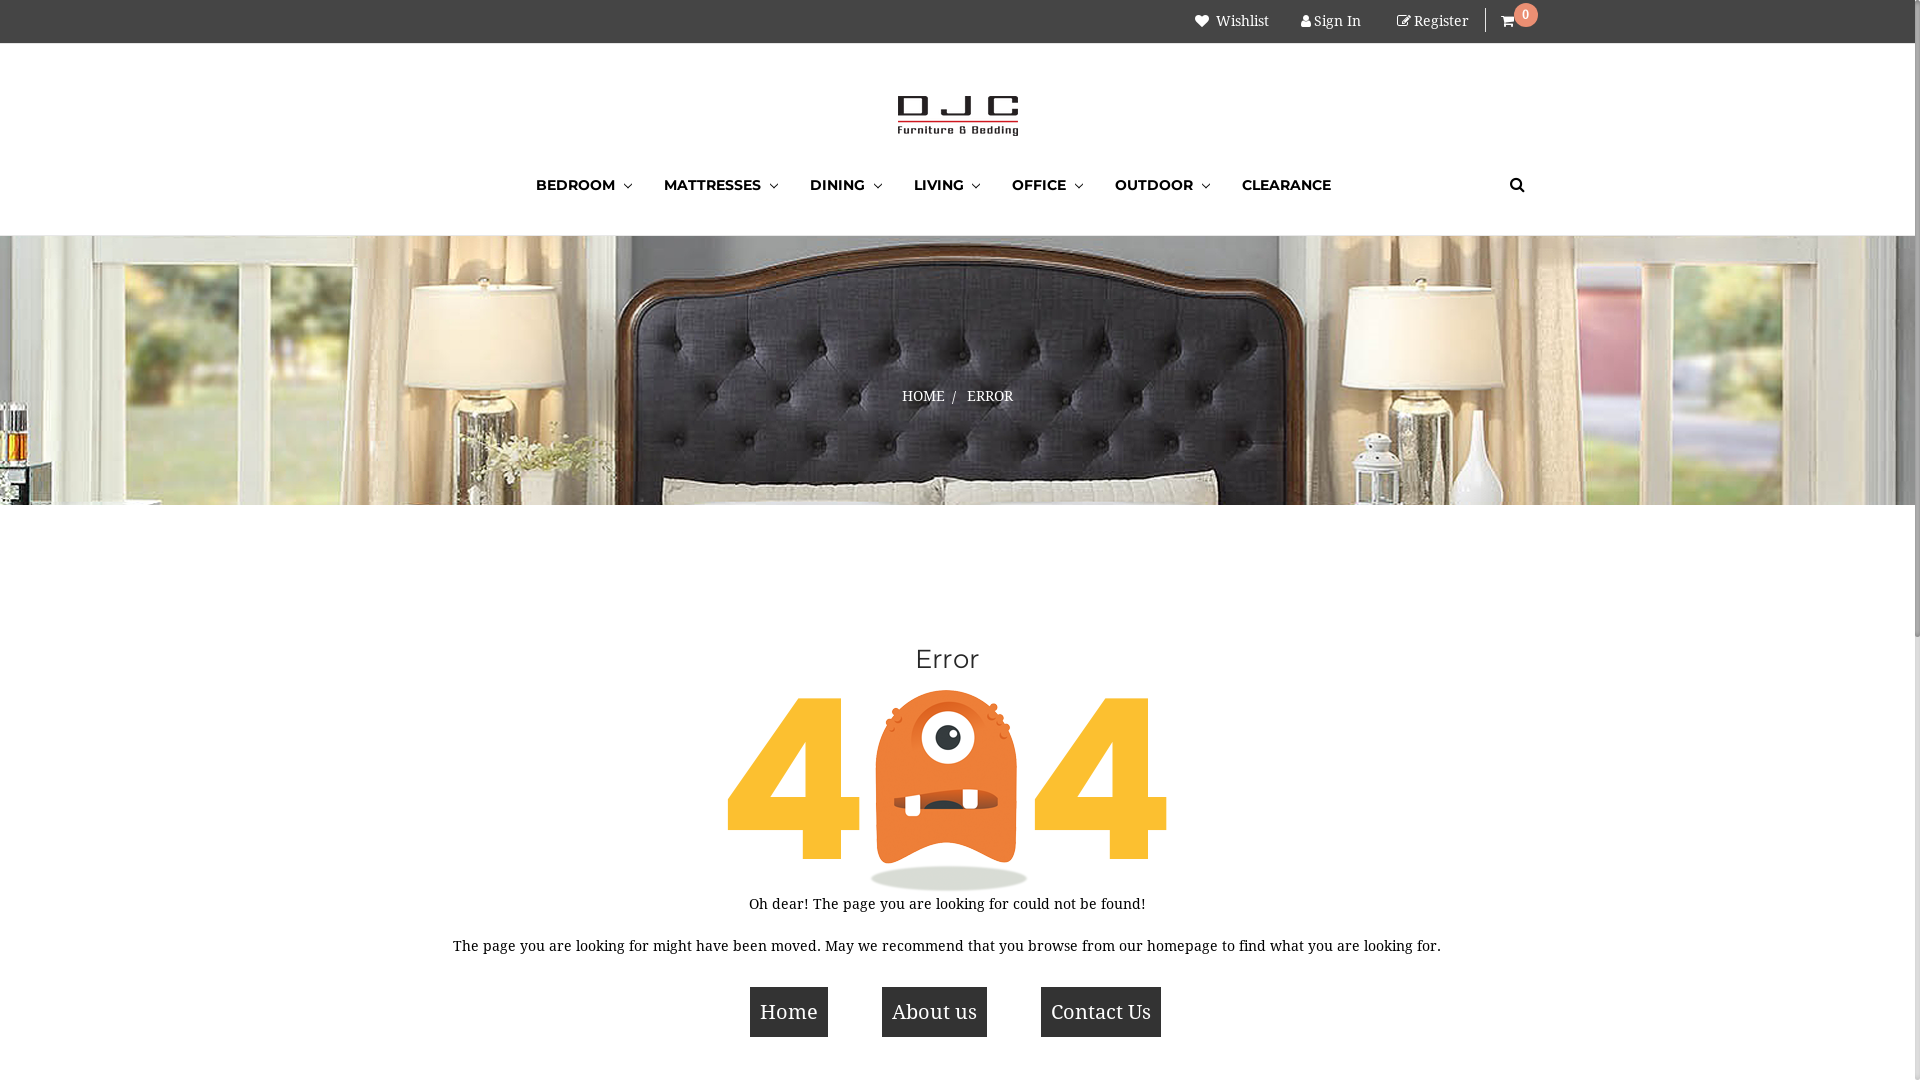 The height and width of the screenshot is (1080, 1920). What do you see at coordinates (789, 1012) in the screenshot?
I see `Home` at bounding box center [789, 1012].